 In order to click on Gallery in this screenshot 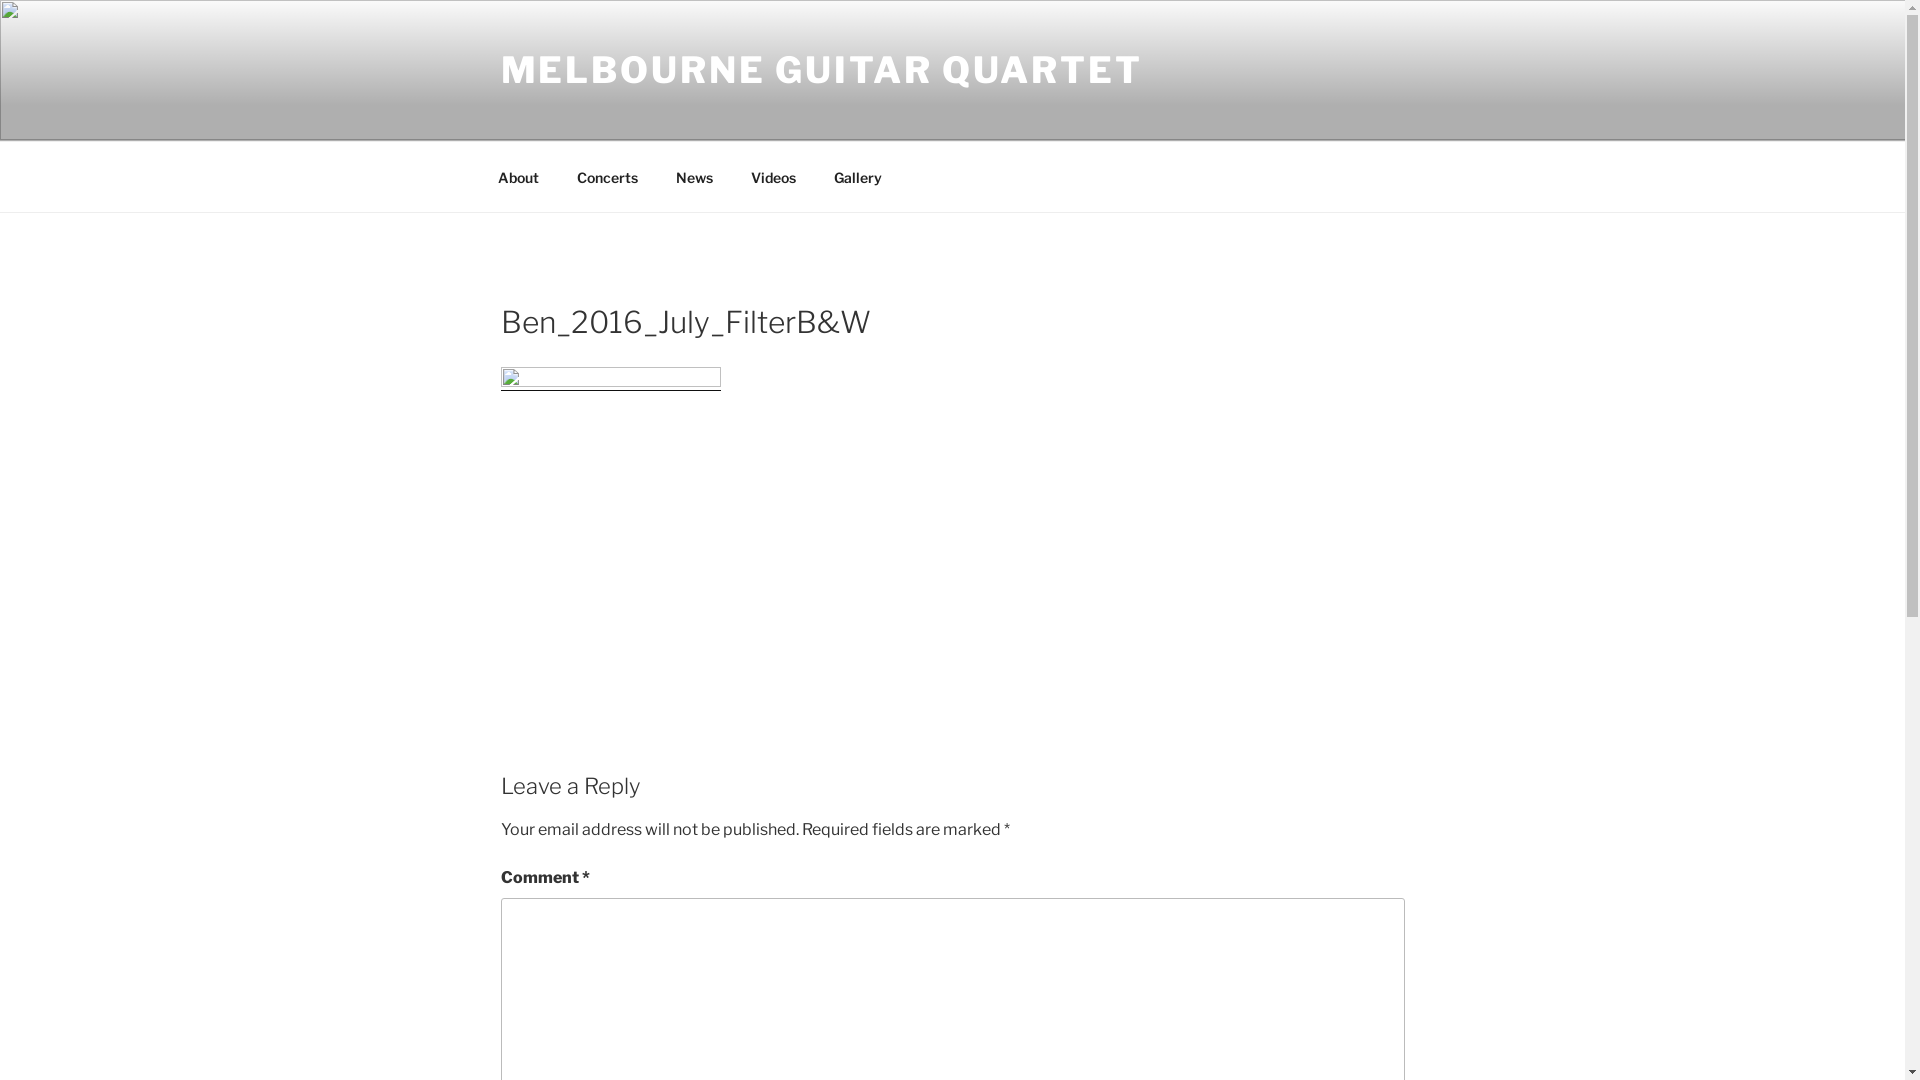, I will do `click(858, 176)`.